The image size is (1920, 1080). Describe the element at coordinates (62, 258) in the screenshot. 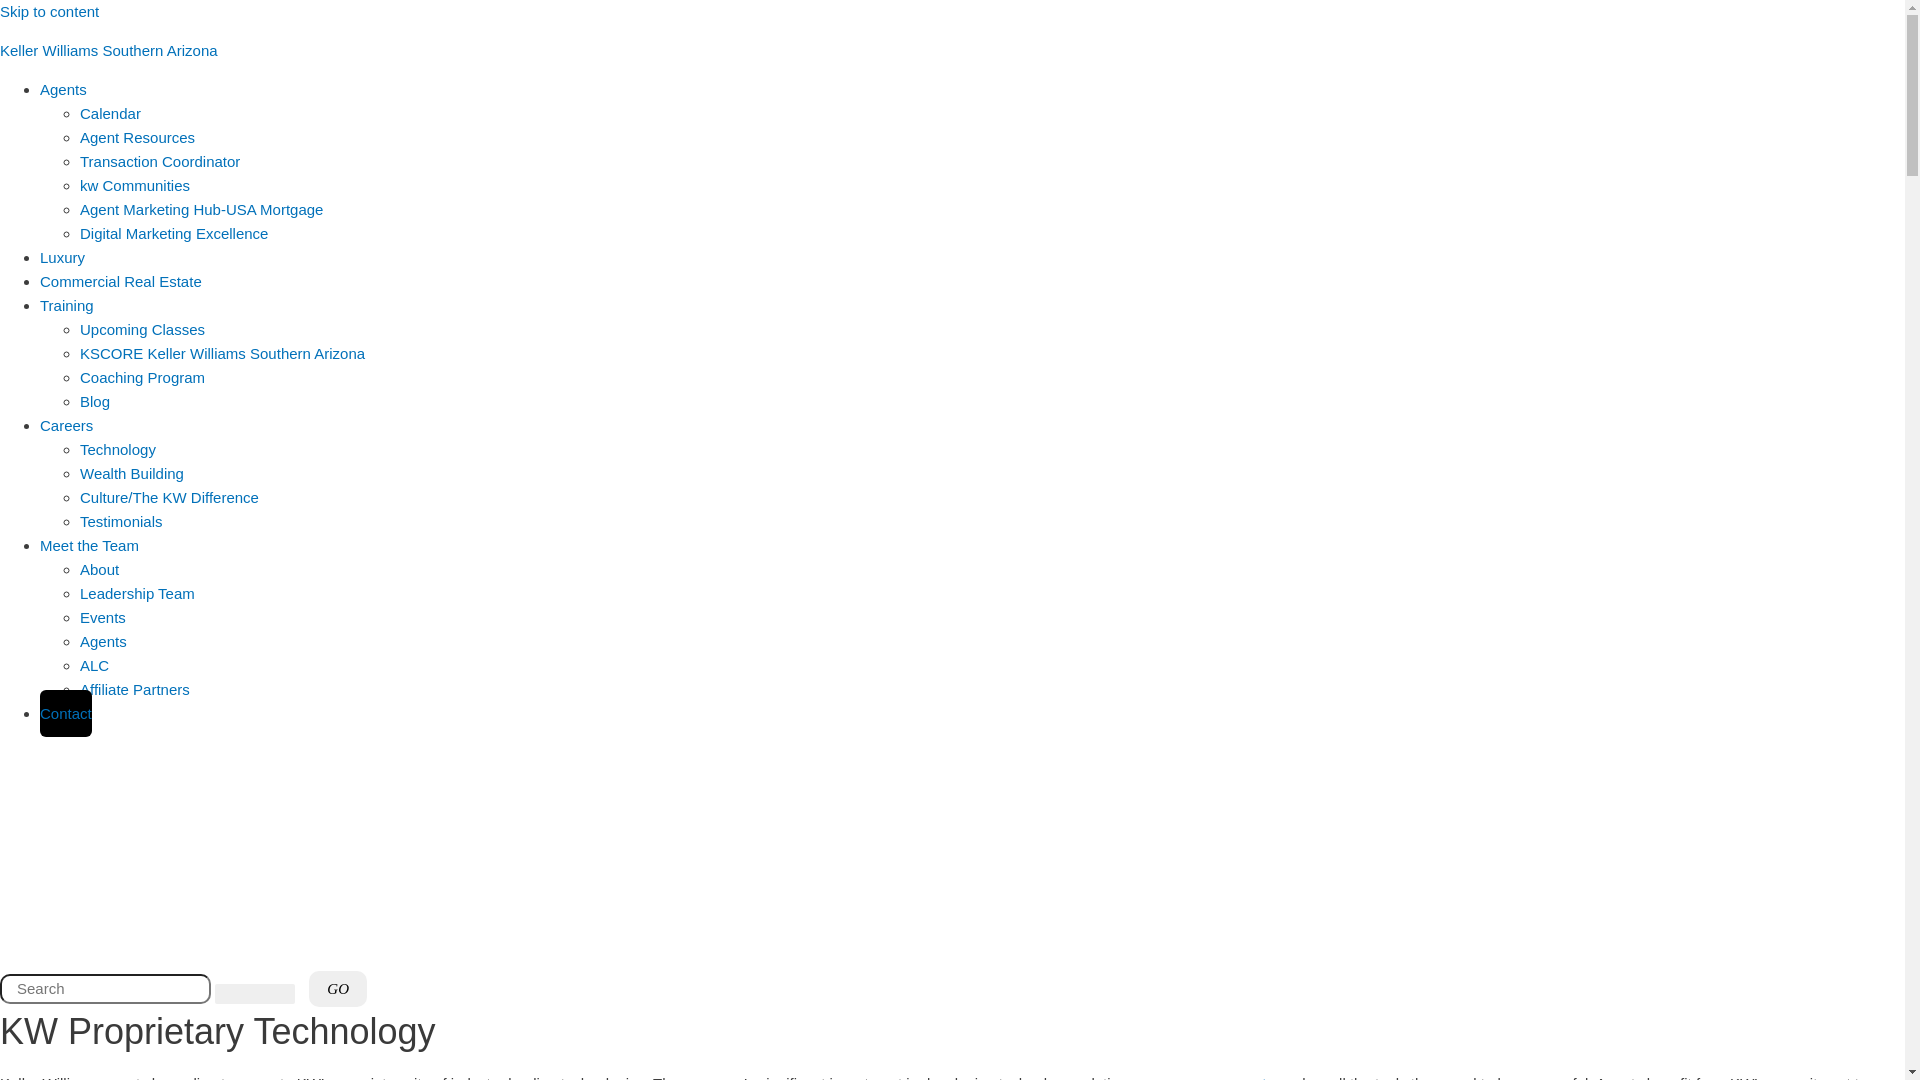

I see `Luxury` at that location.